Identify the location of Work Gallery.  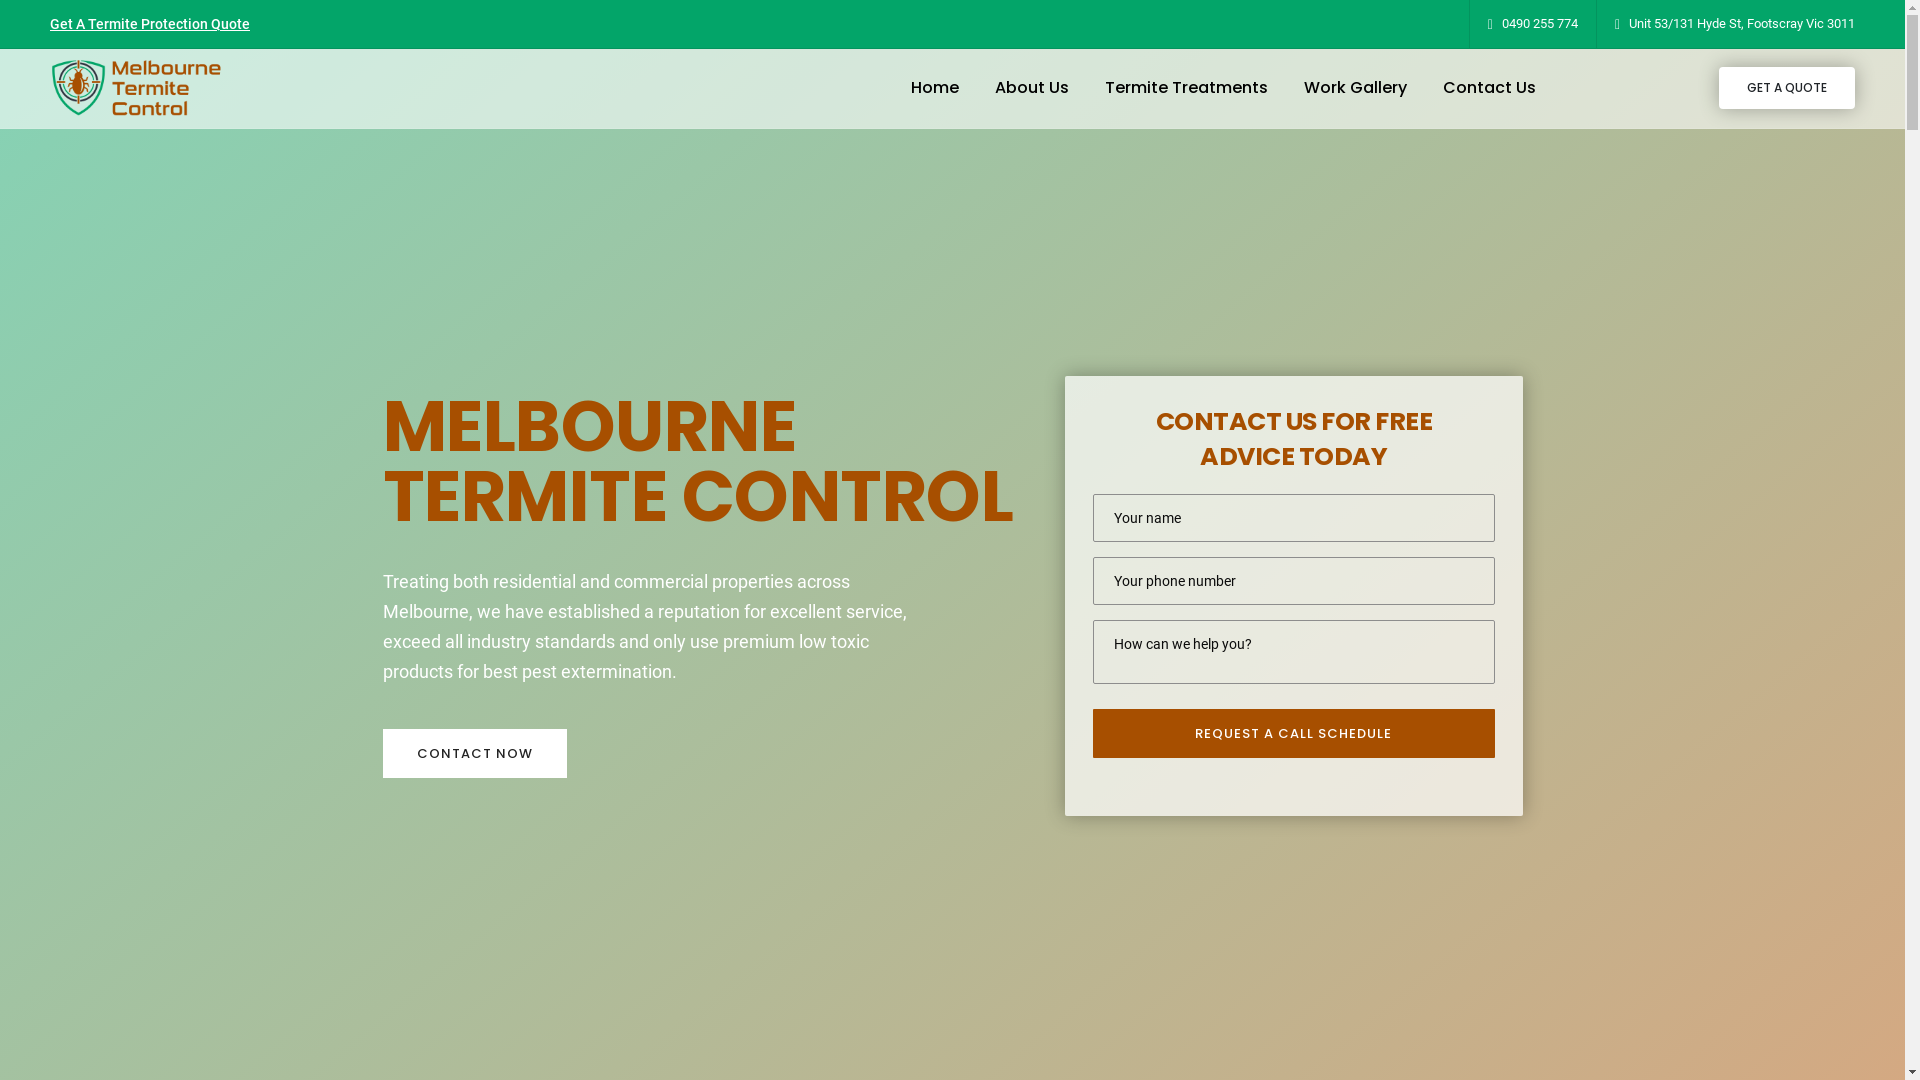
(1356, 88).